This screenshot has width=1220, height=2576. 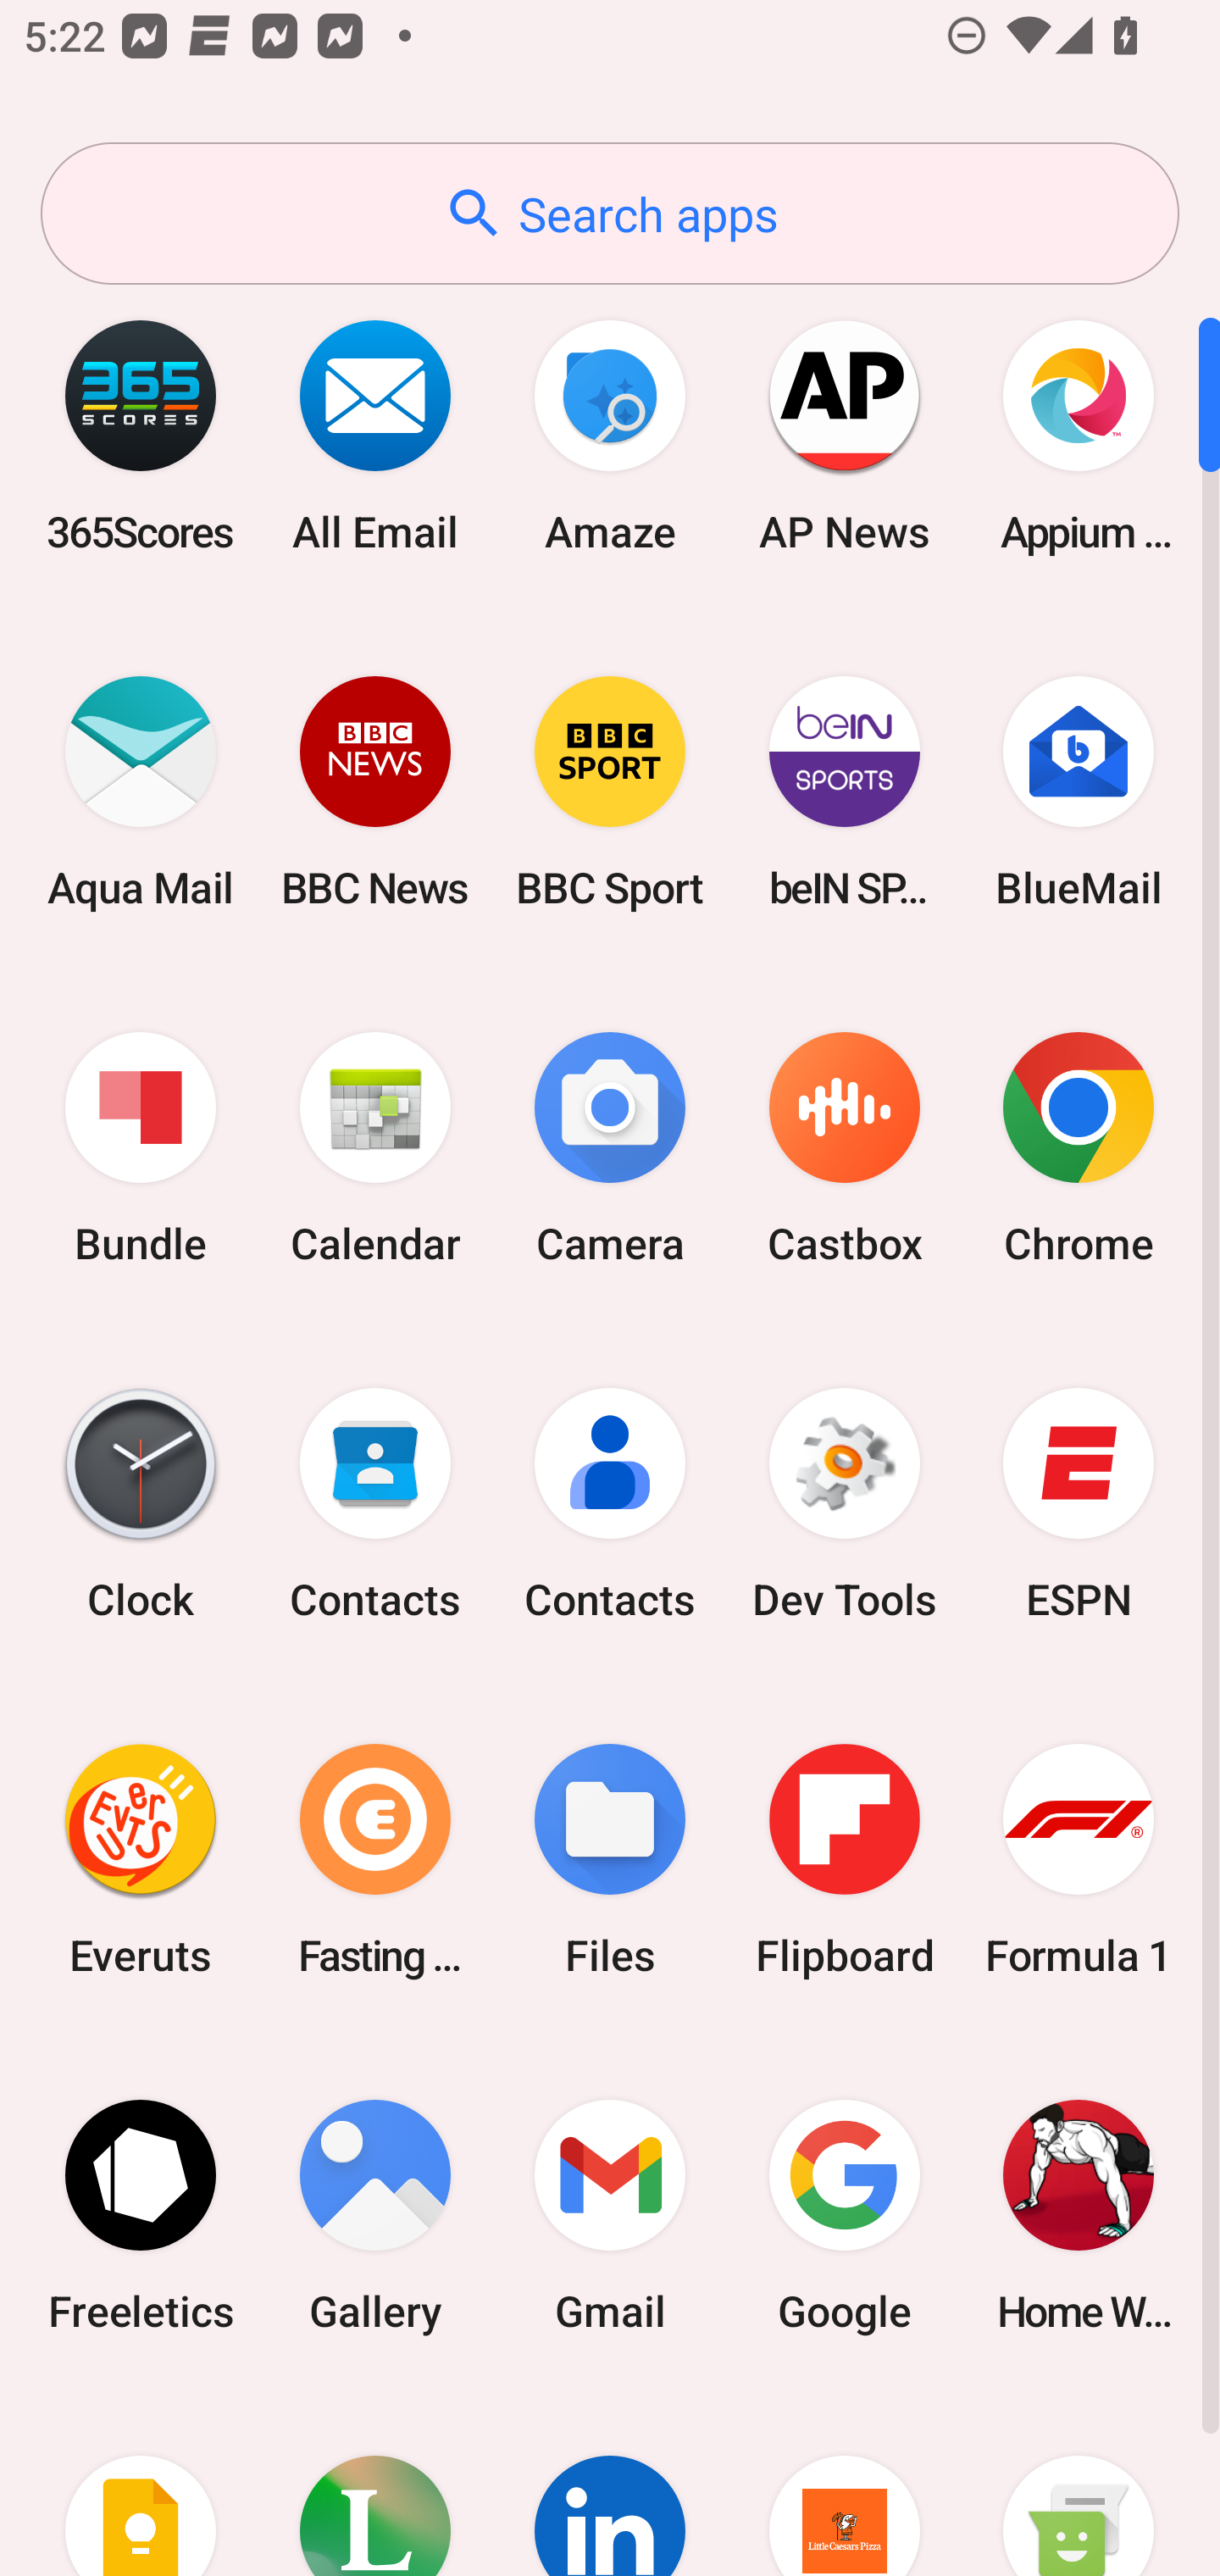 I want to click on Camera, so click(x=610, y=1149).